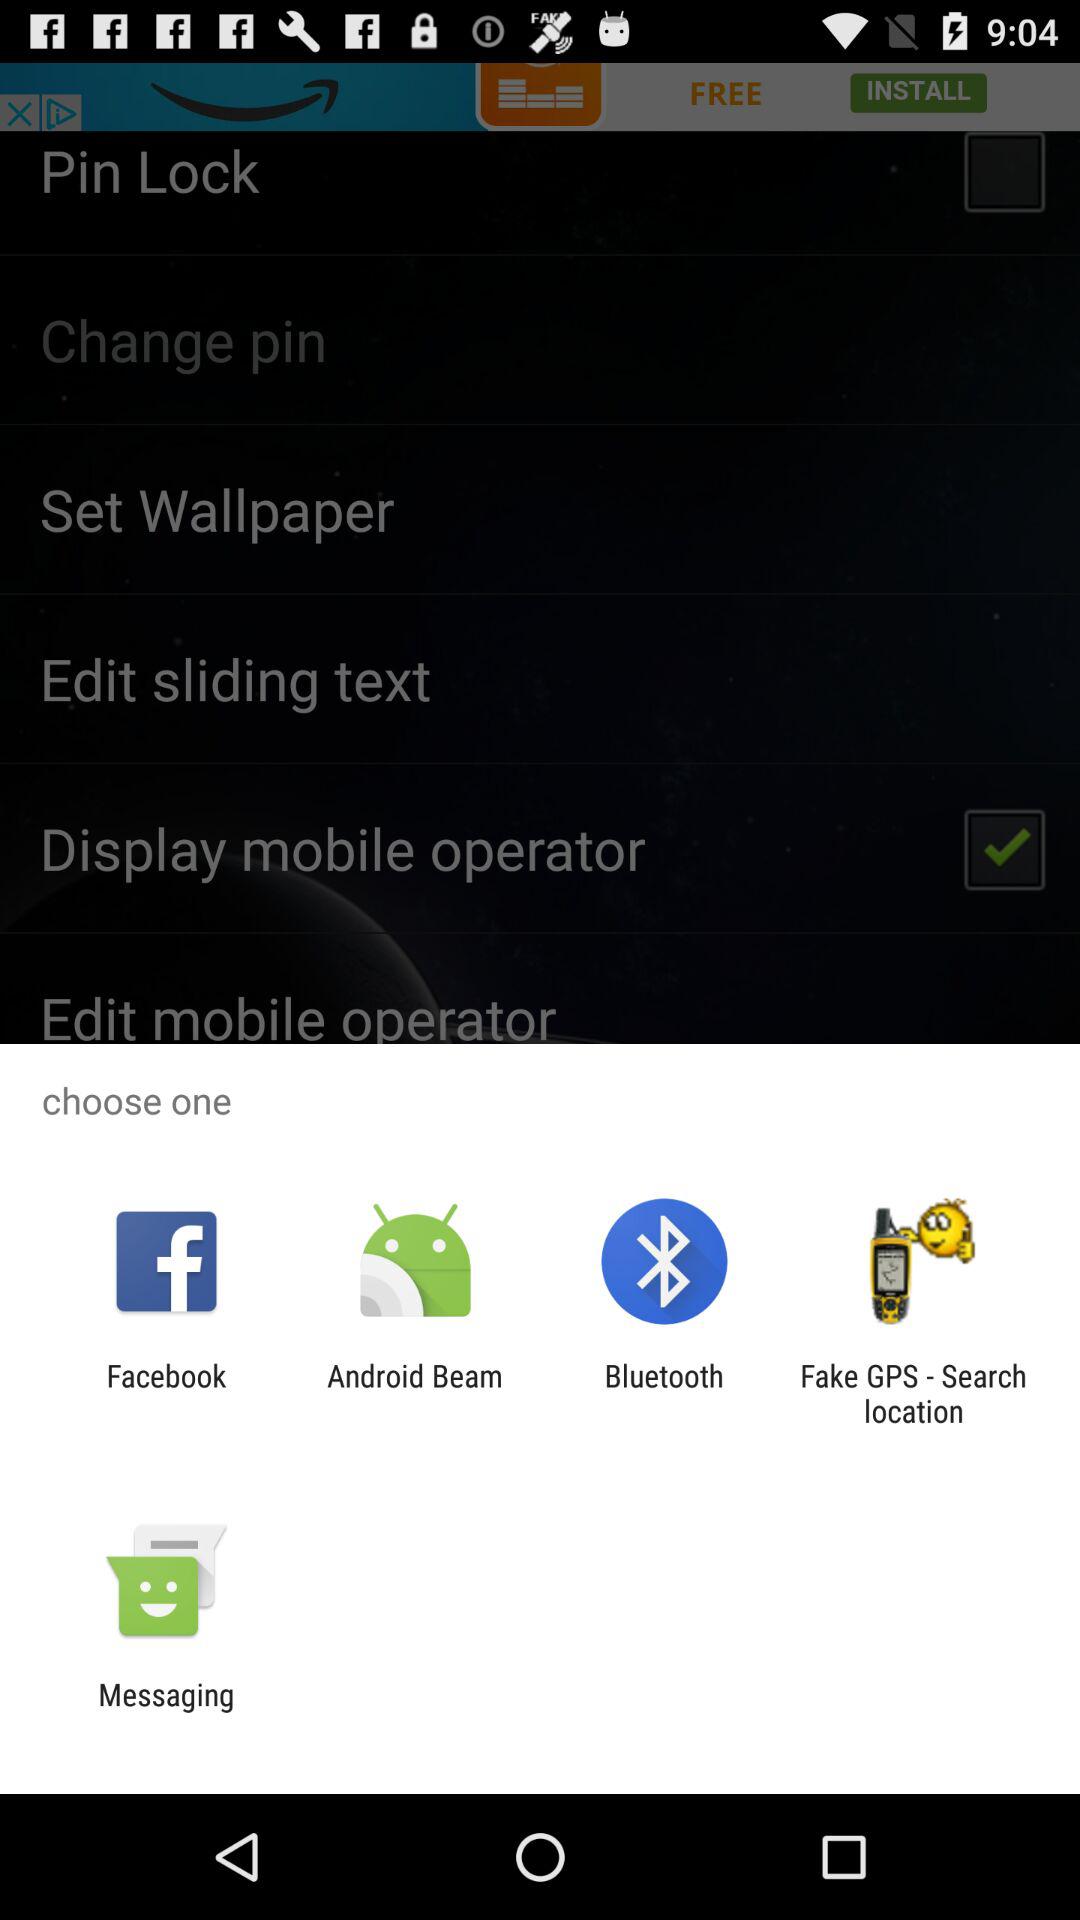 The image size is (1080, 1920). Describe the element at coordinates (414, 1393) in the screenshot. I see `open the item next to the bluetooth` at that location.